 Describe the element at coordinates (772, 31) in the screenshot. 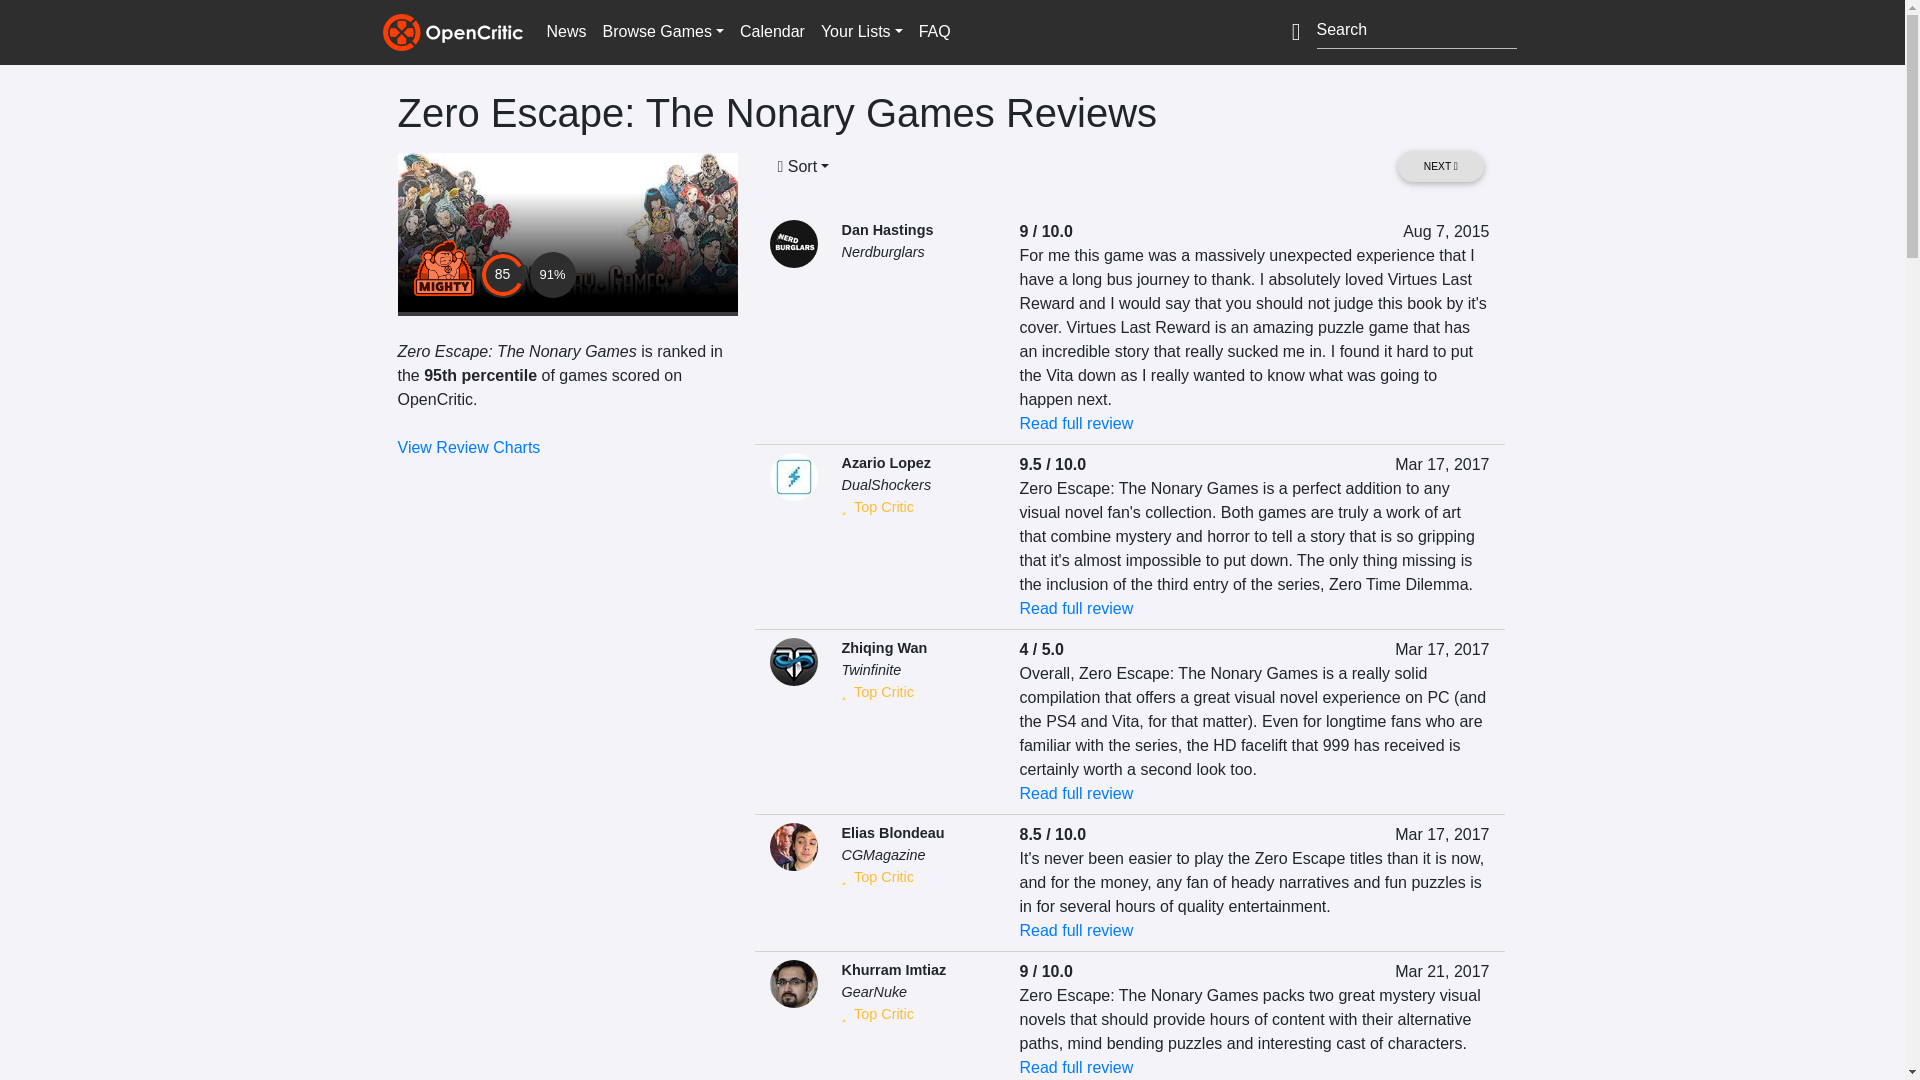

I see `Calendar` at that location.